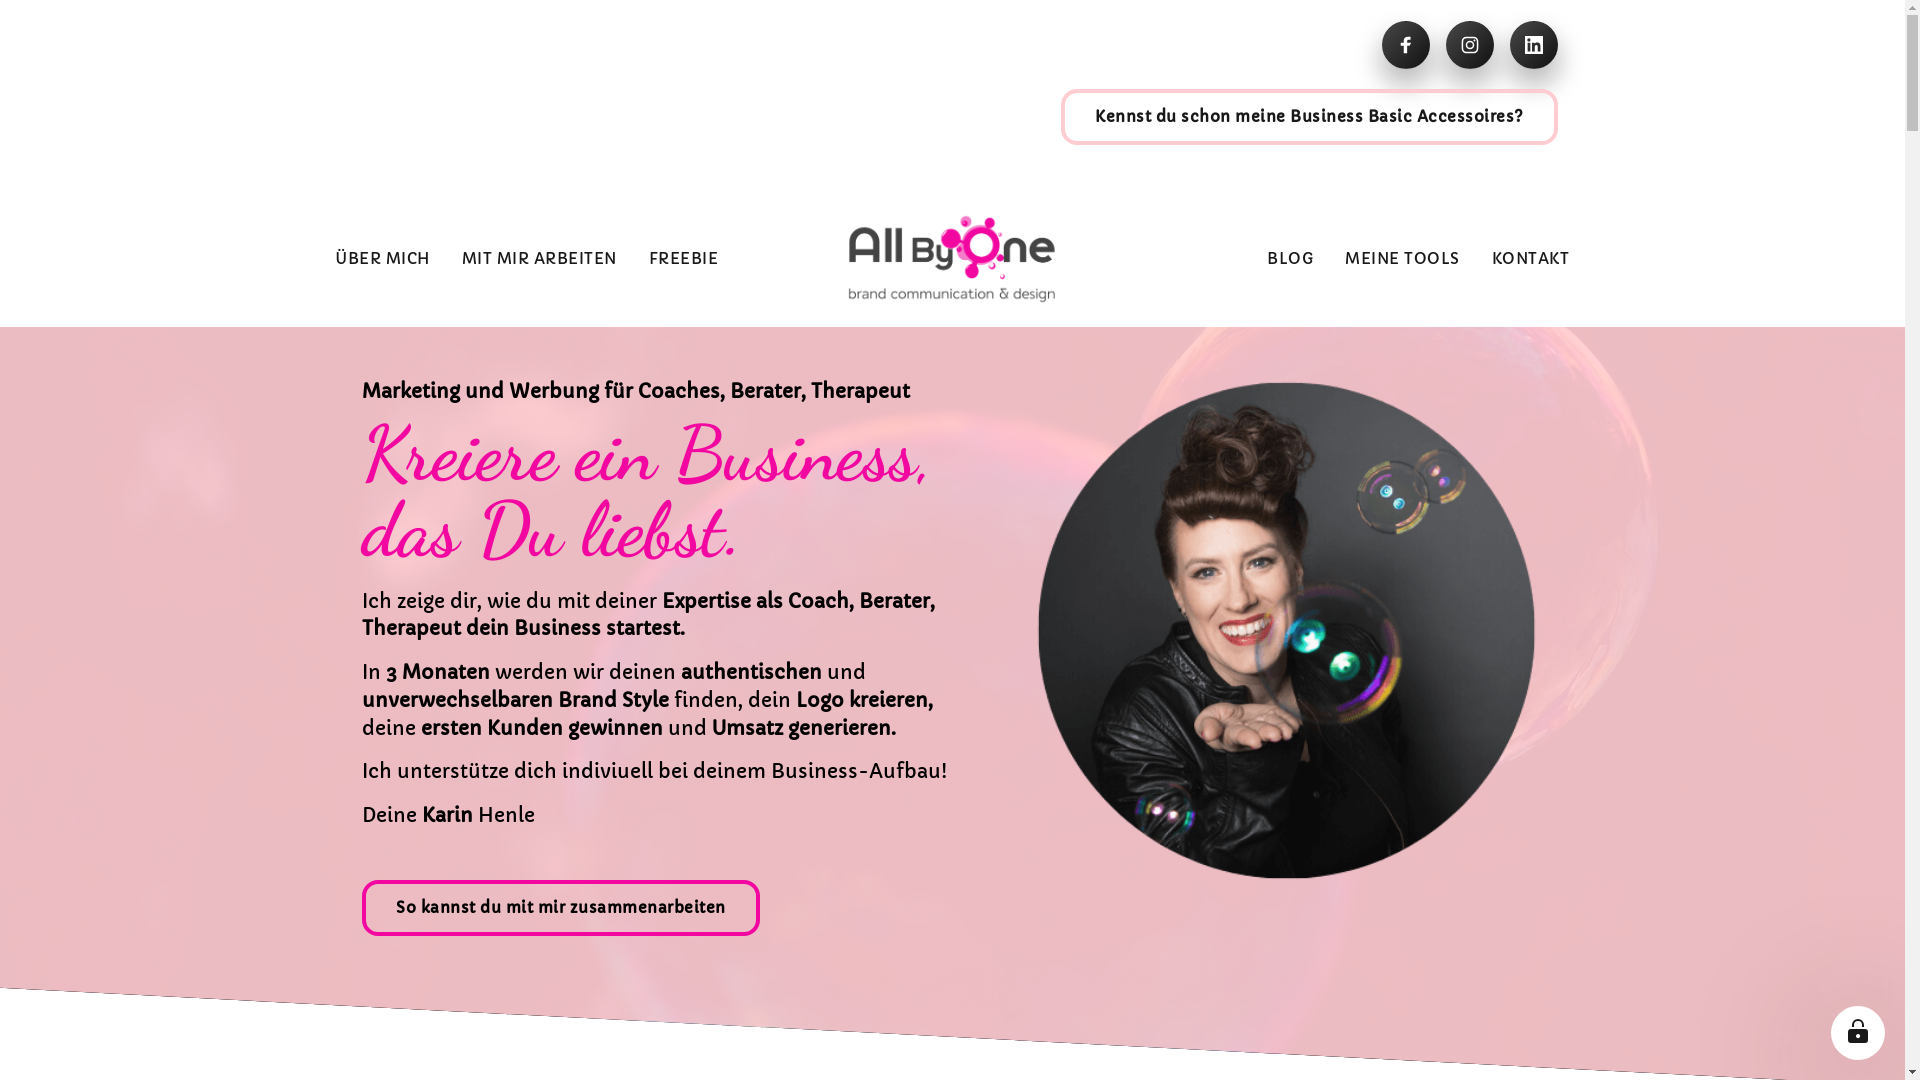 This screenshot has height=1080, width=1920. I want to click on MIT MIR ARBEITEN, so click(540, 259).